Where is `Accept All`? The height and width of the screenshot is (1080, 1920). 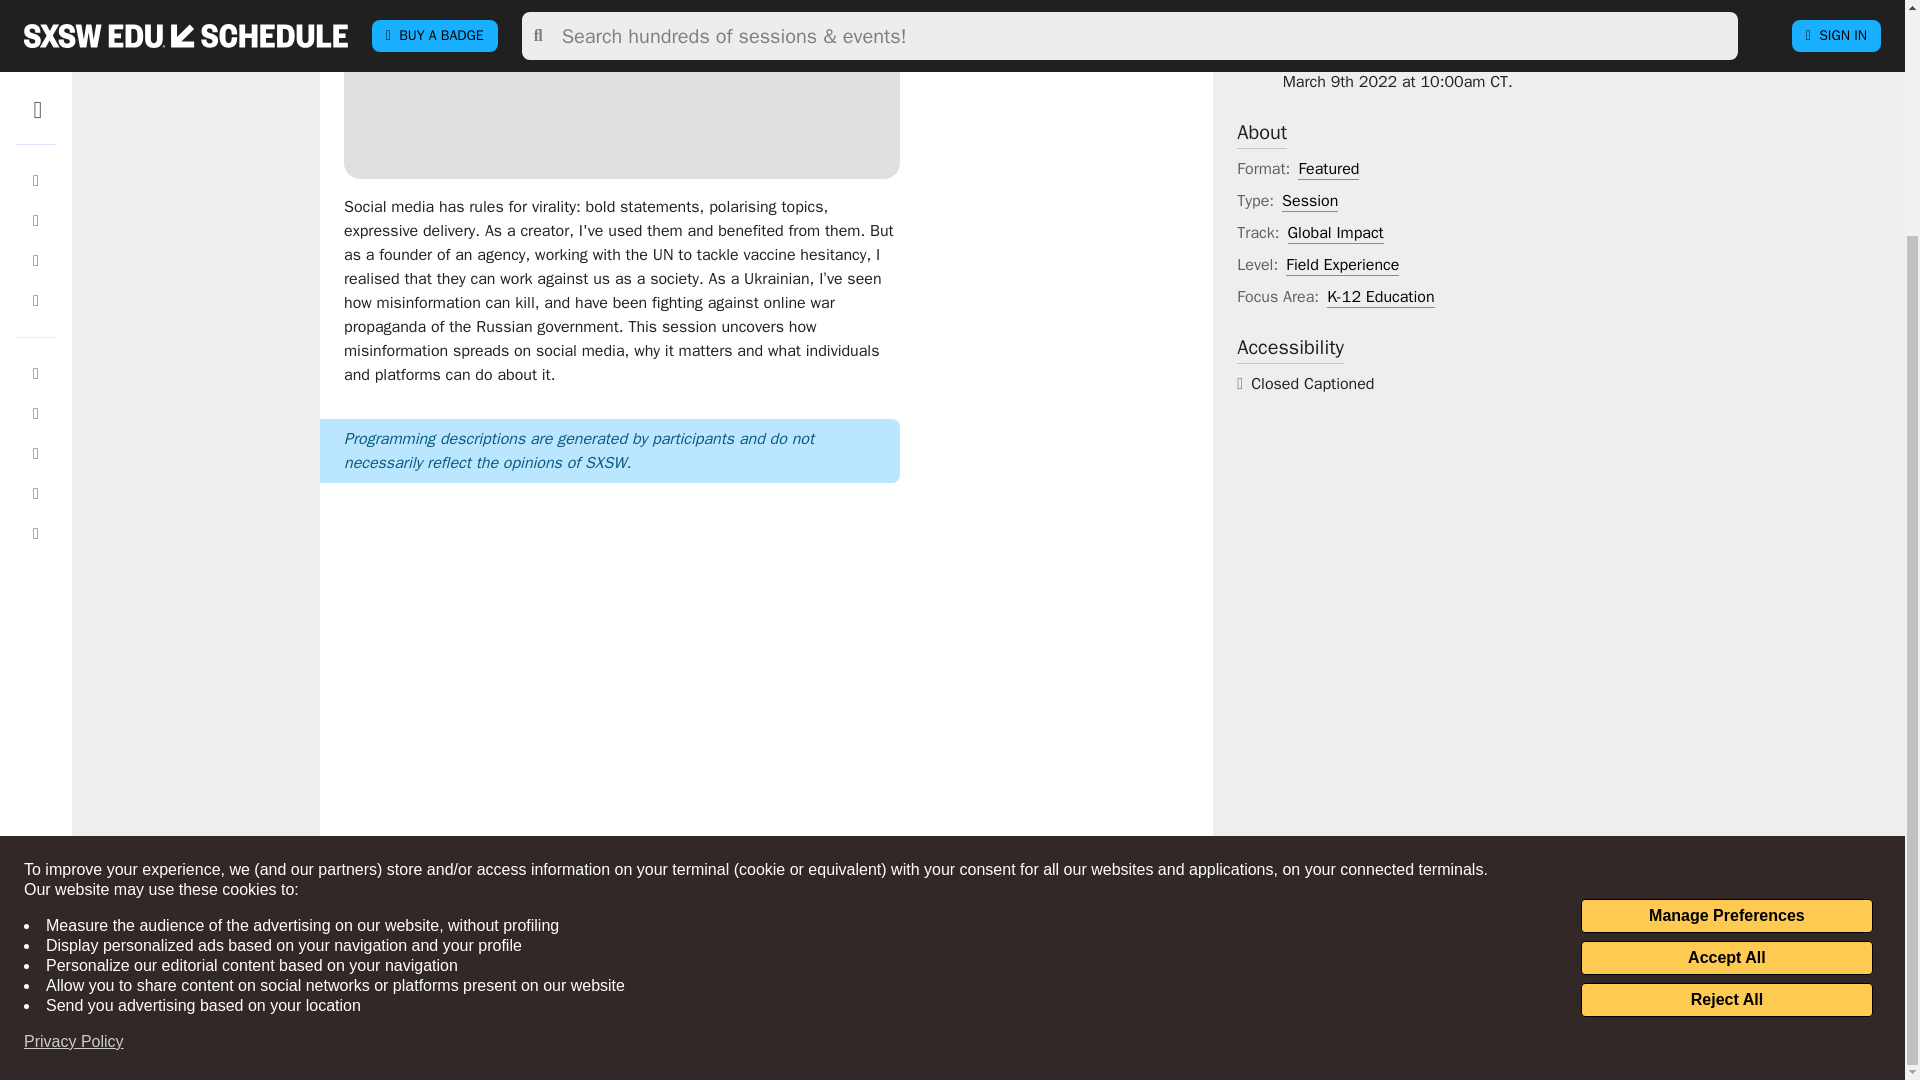 Accept All is located at coordinates (1726, 670).